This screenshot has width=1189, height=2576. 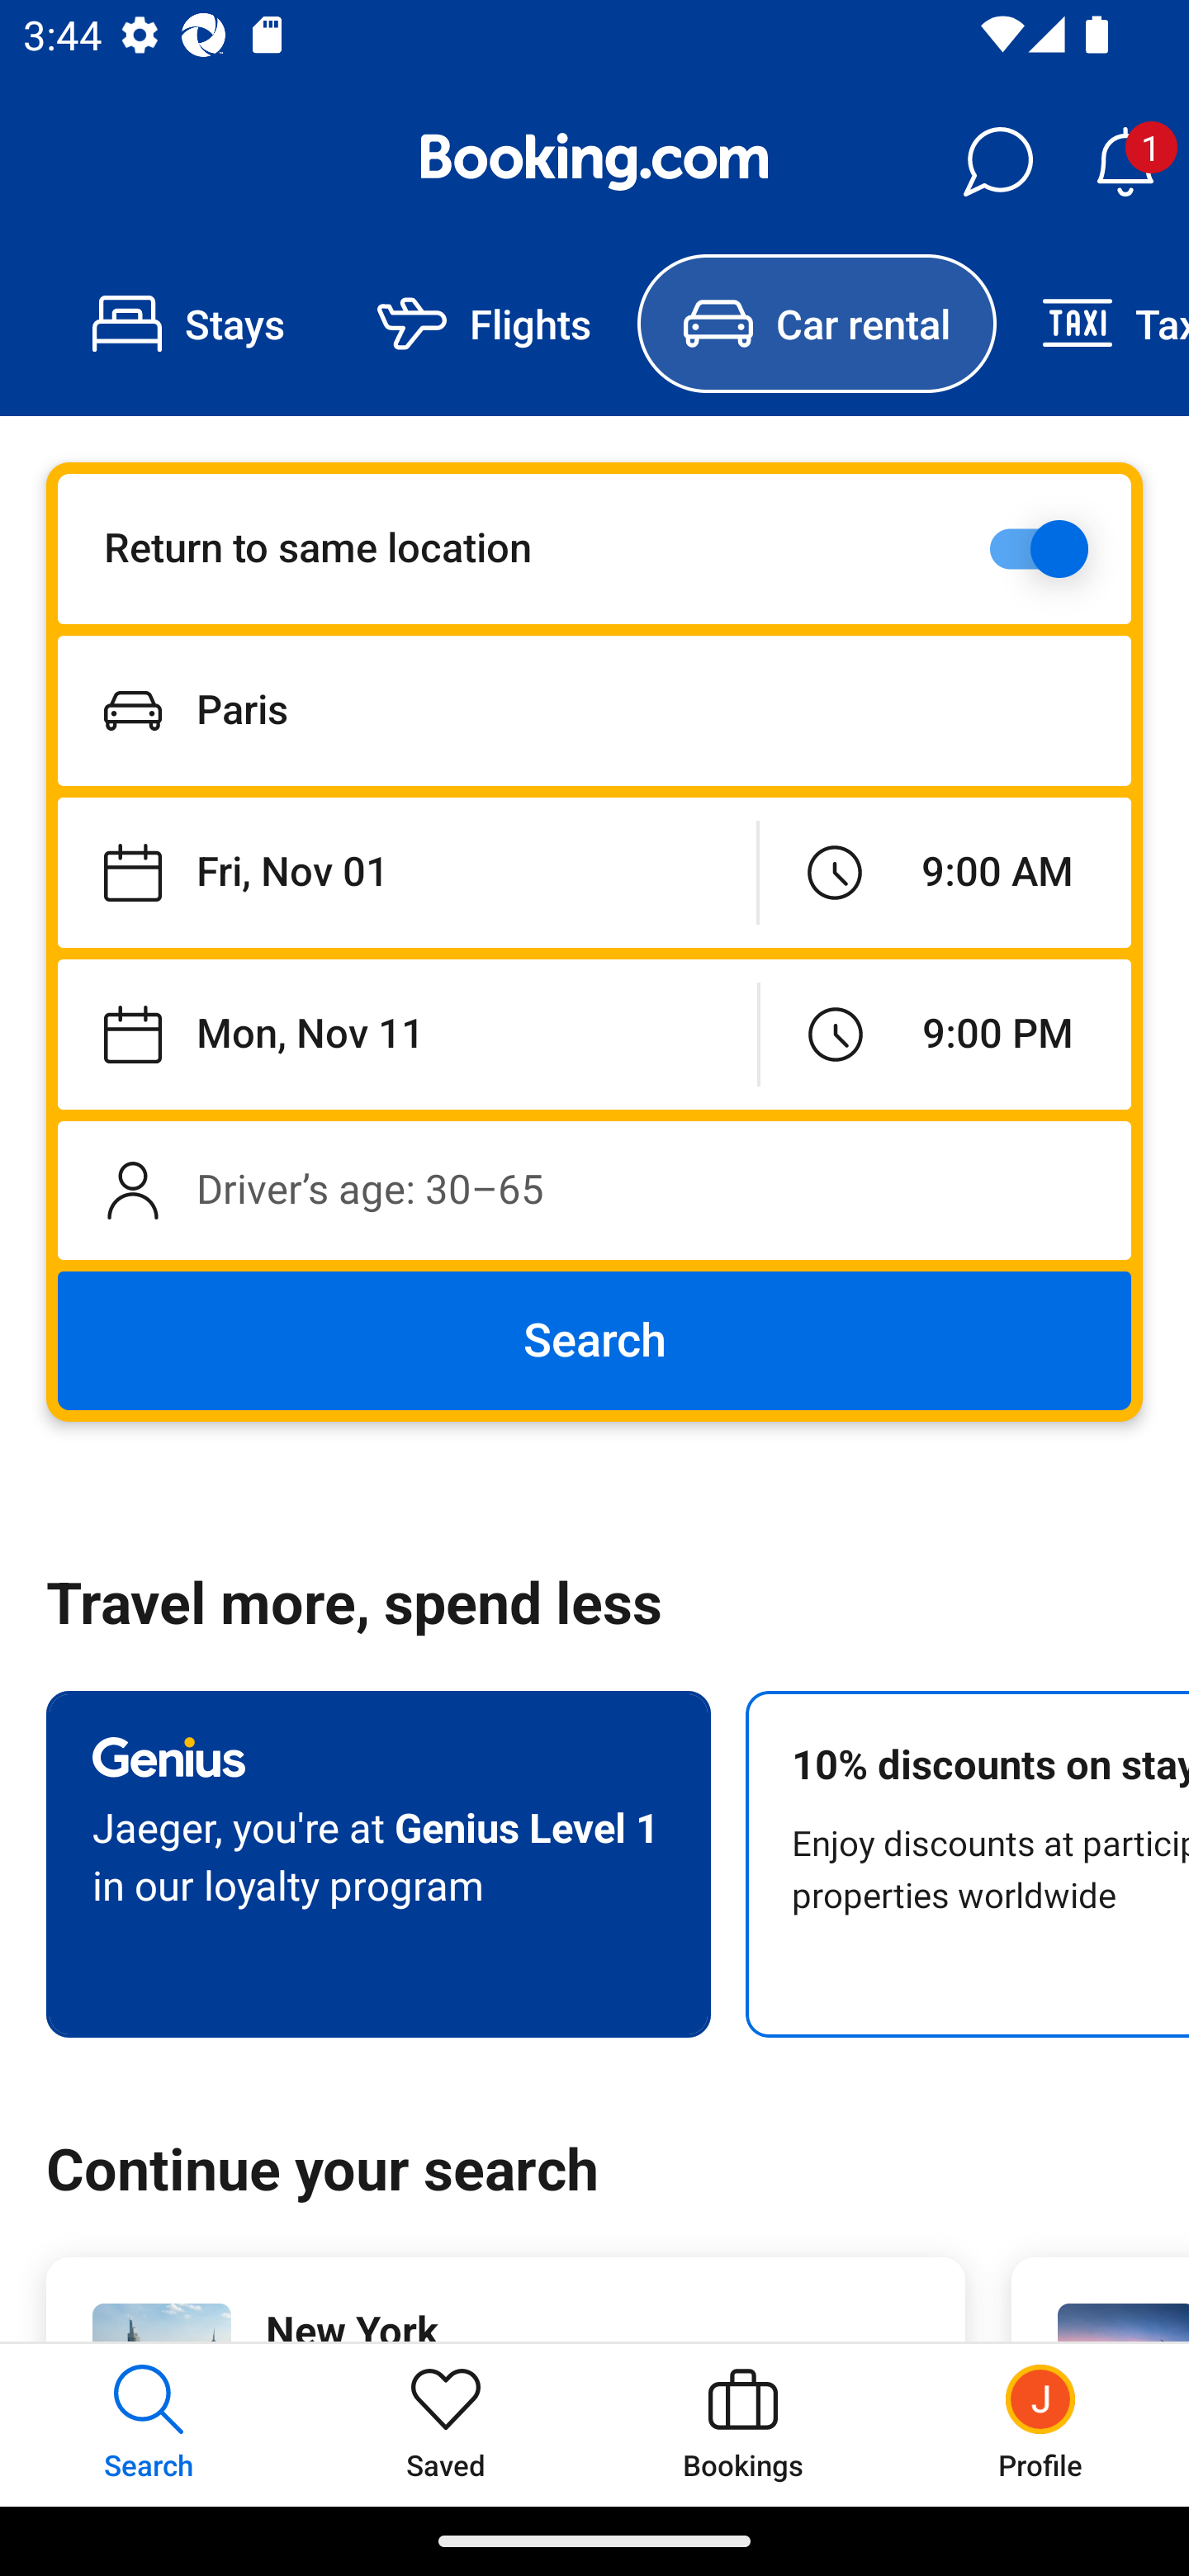 What do you see at coordinates (945, 874) in the screenshot?
I see `Pick-up time: 09:00:00.000` at bounding box center [945, 874].